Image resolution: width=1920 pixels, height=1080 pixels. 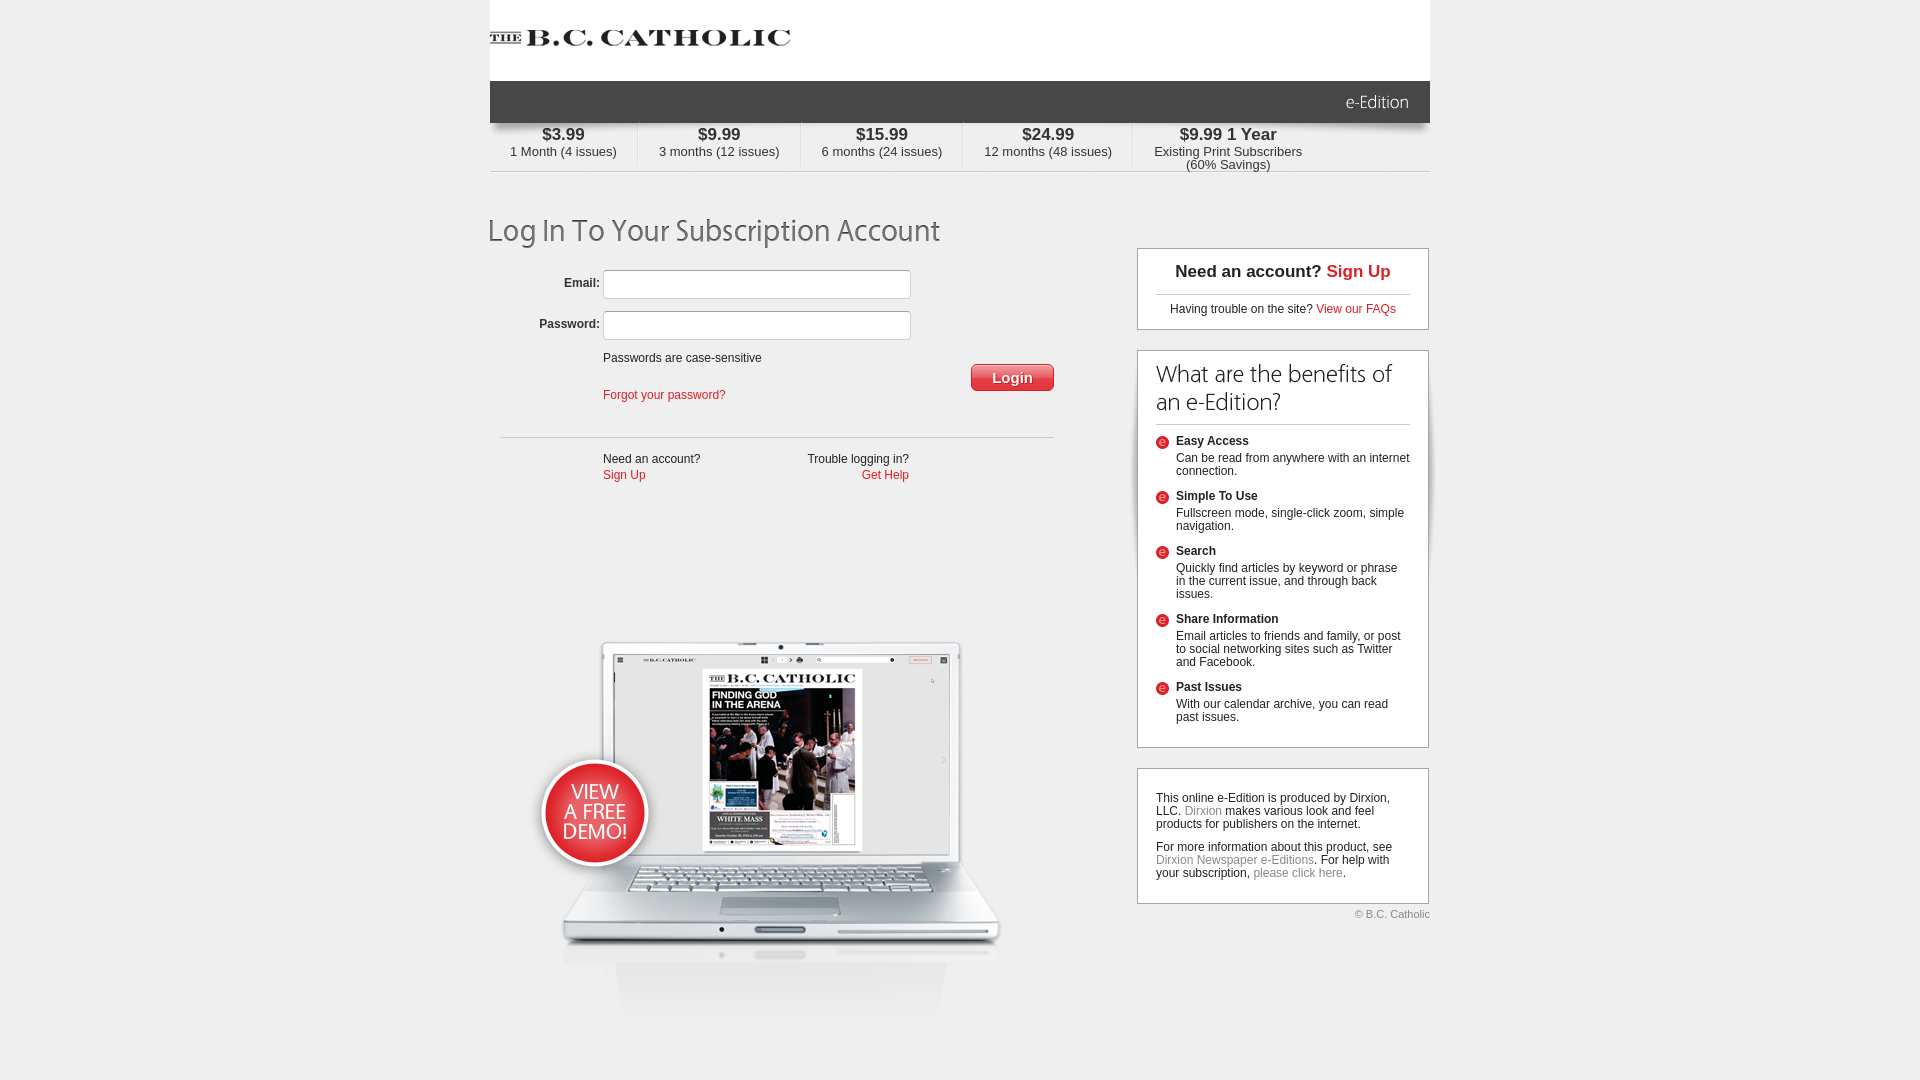 What do you see at coordinates (624, 475) in the screenshot?
I see `Sign Up` at bounding box center [624, 475].